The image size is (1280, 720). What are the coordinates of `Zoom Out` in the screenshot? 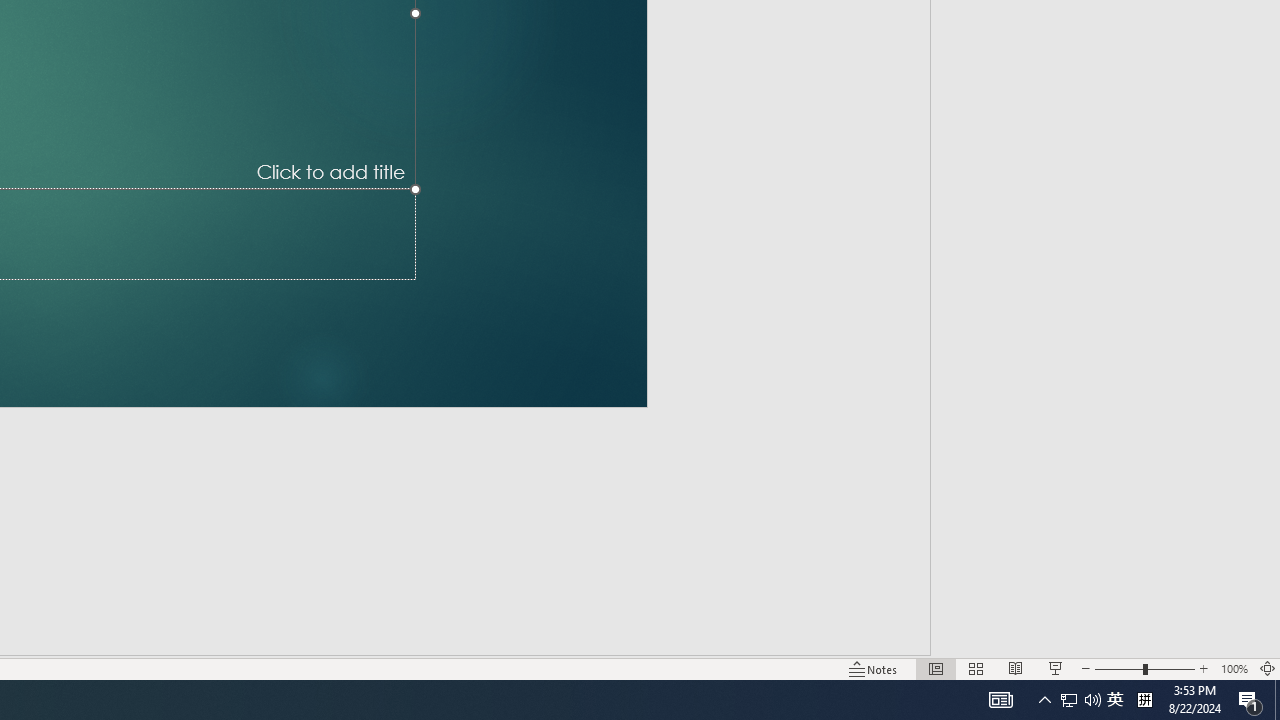 It's located at (1118, 668).